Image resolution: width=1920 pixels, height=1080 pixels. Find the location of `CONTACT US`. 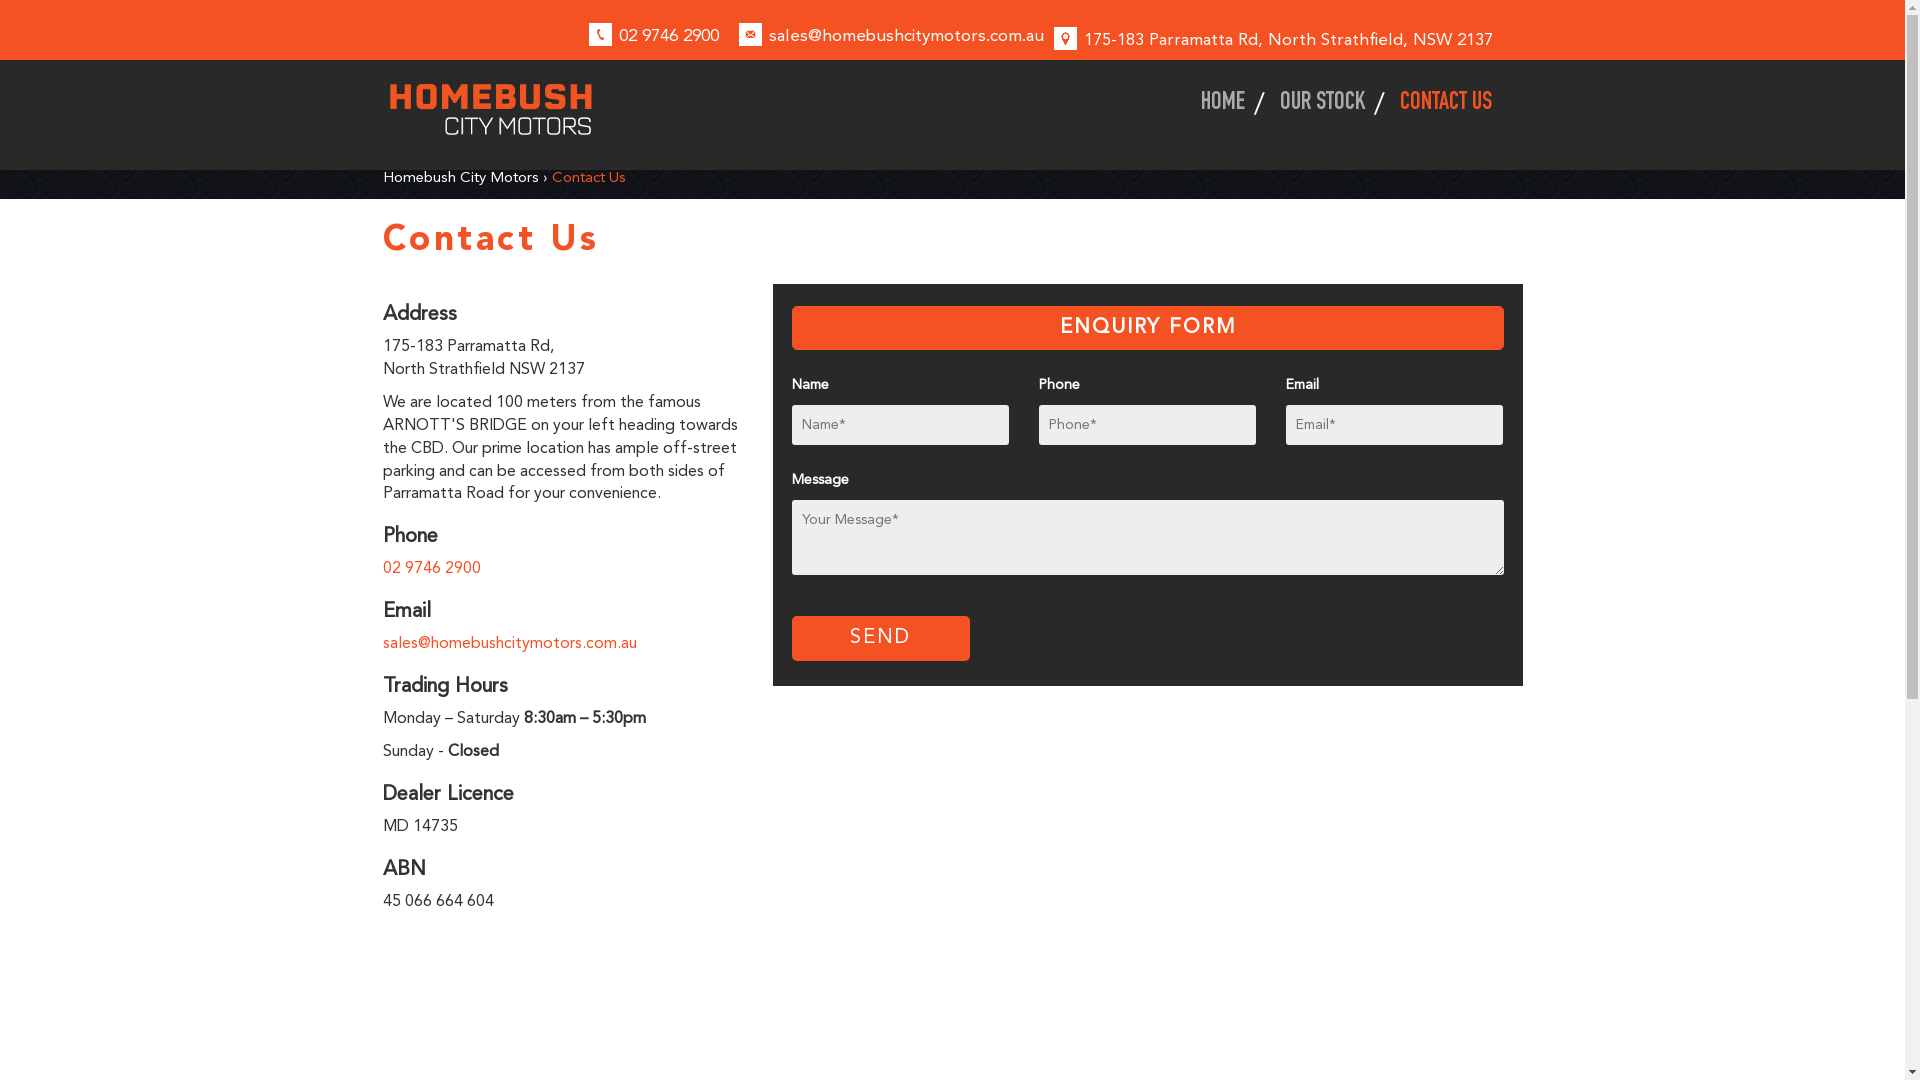

CONTACT US is located at coordinates (1438, 104).